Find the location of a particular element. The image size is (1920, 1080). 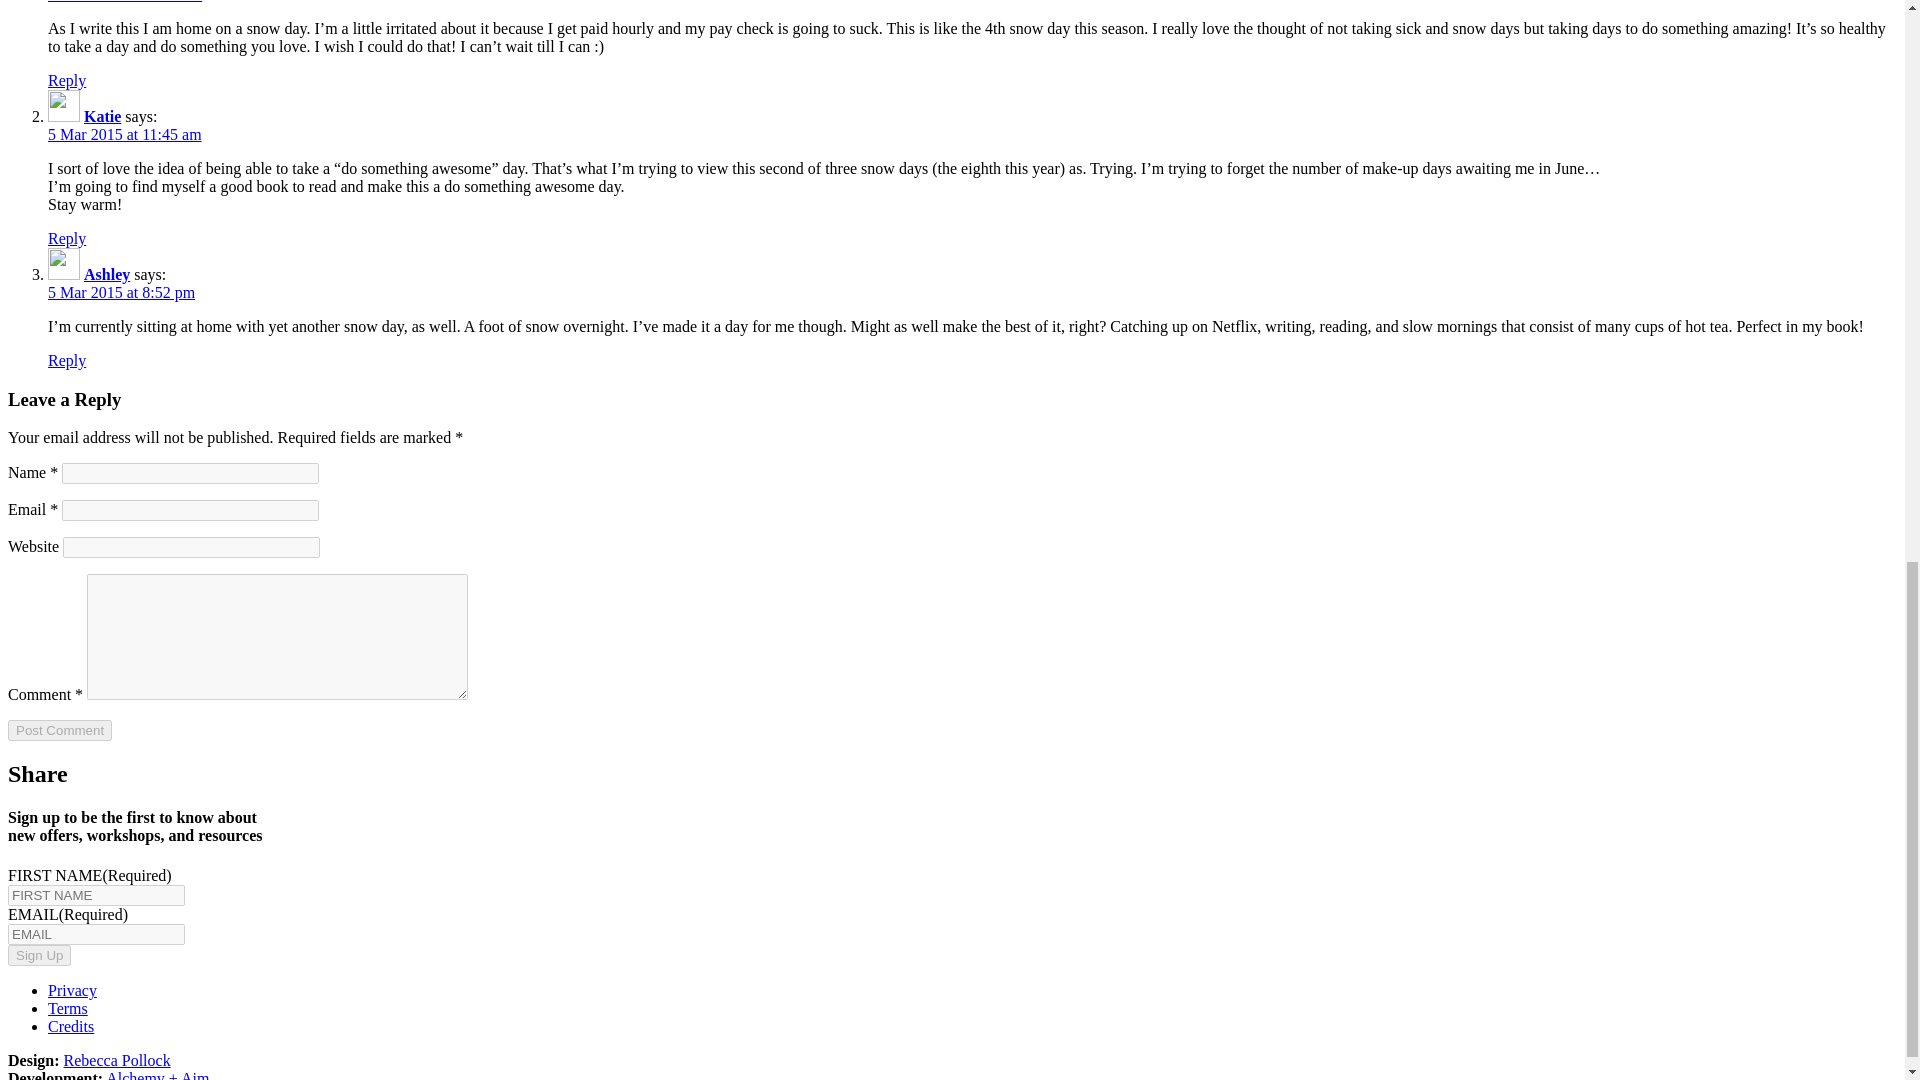

Post Comment is located at coordinates (59, 730).